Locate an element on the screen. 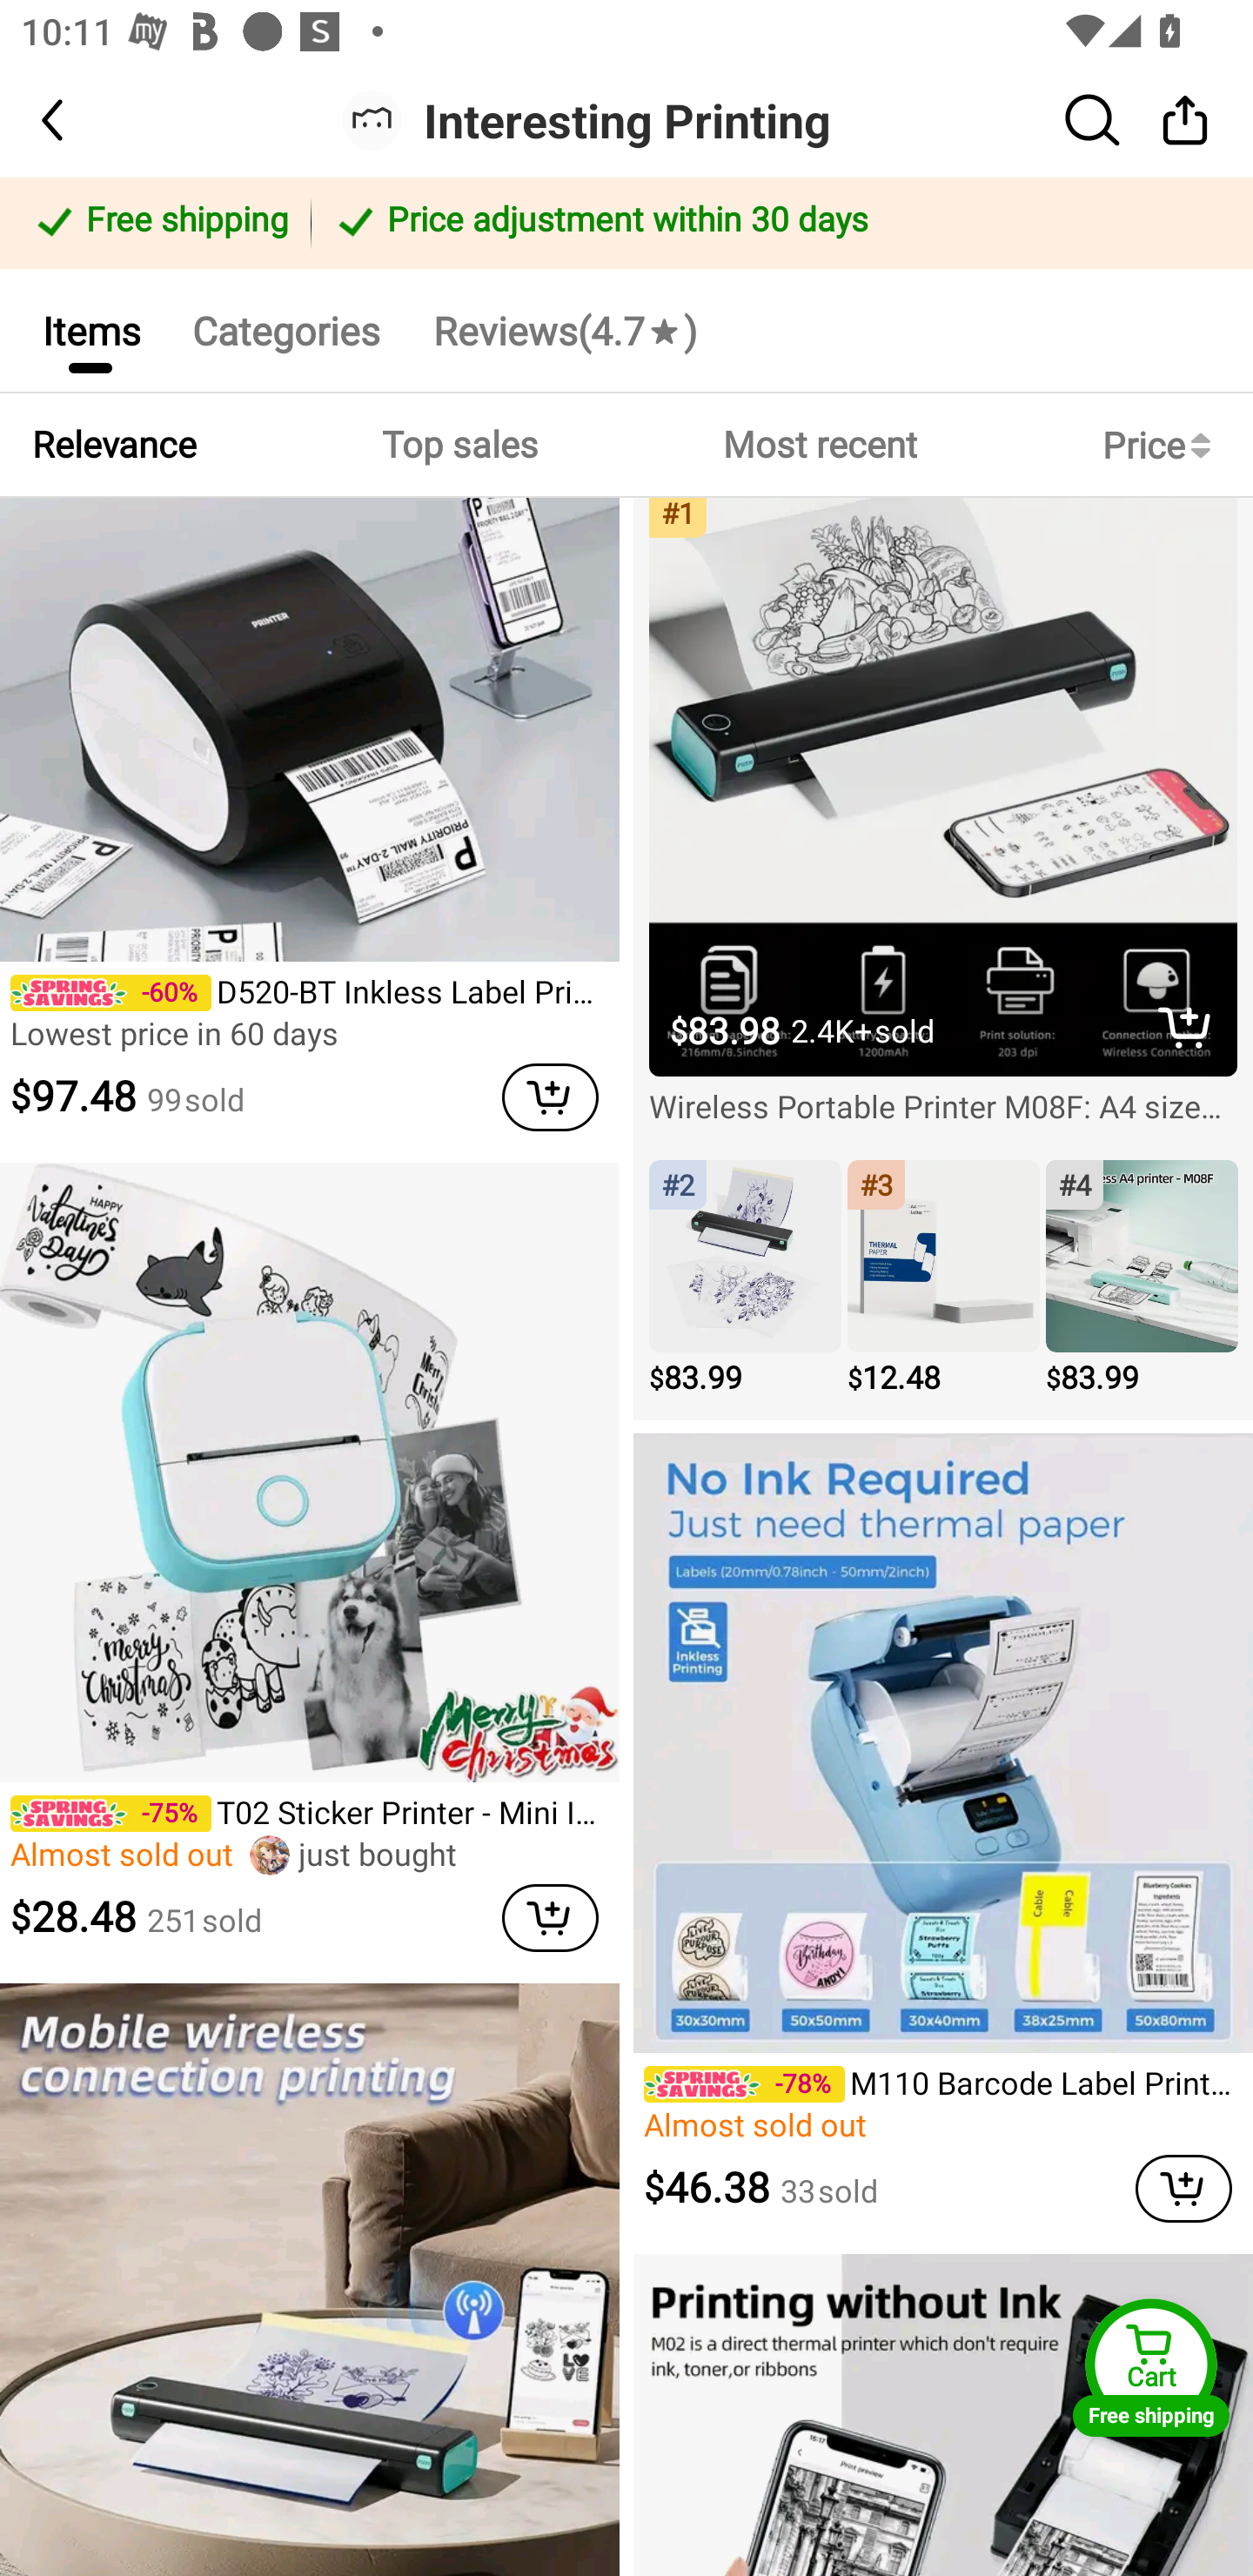 The image size is (1253, 2576). #4 $83.99 is located at coordinates (1142, 1279).